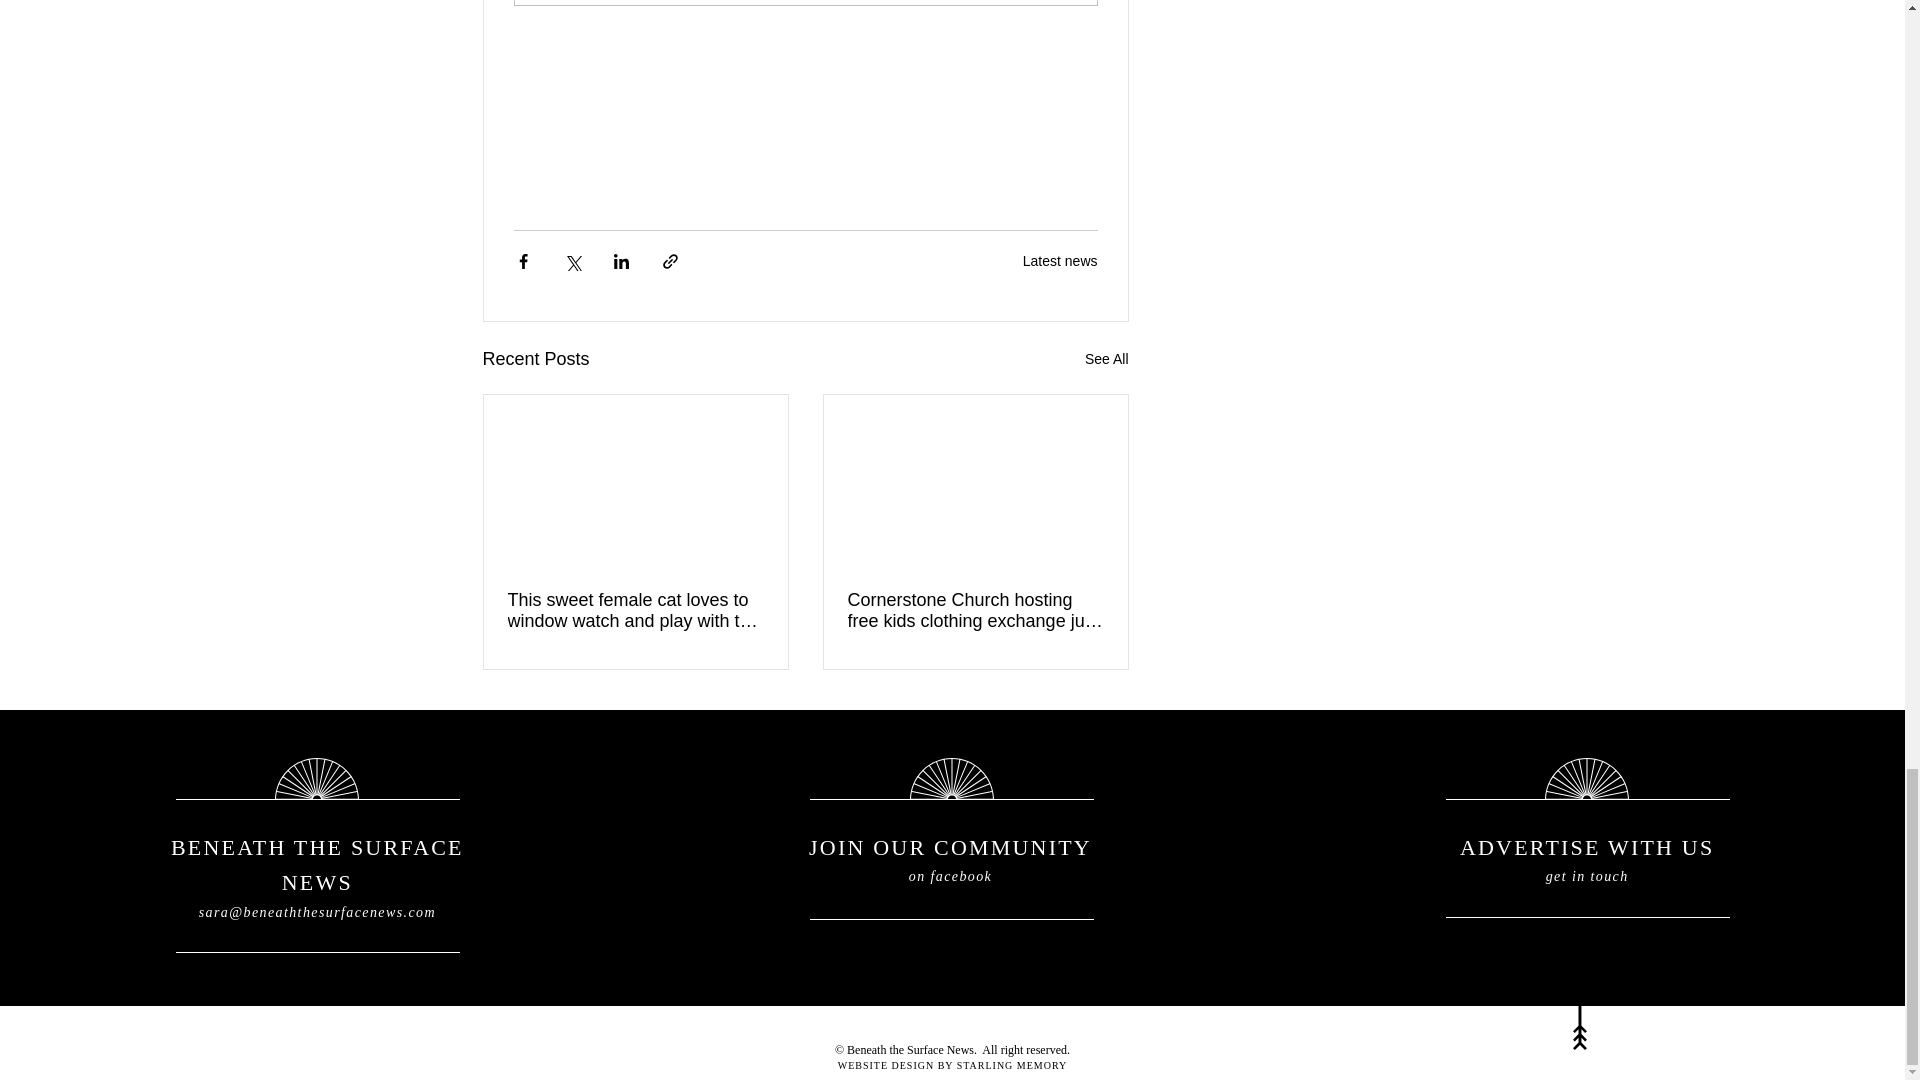 The image size is (1920, 1080). Describe the element at coordinates (952, 1065) in the screenshot. I see `WEBSITE DESIGN BY STARLING MEMORY` at that location.